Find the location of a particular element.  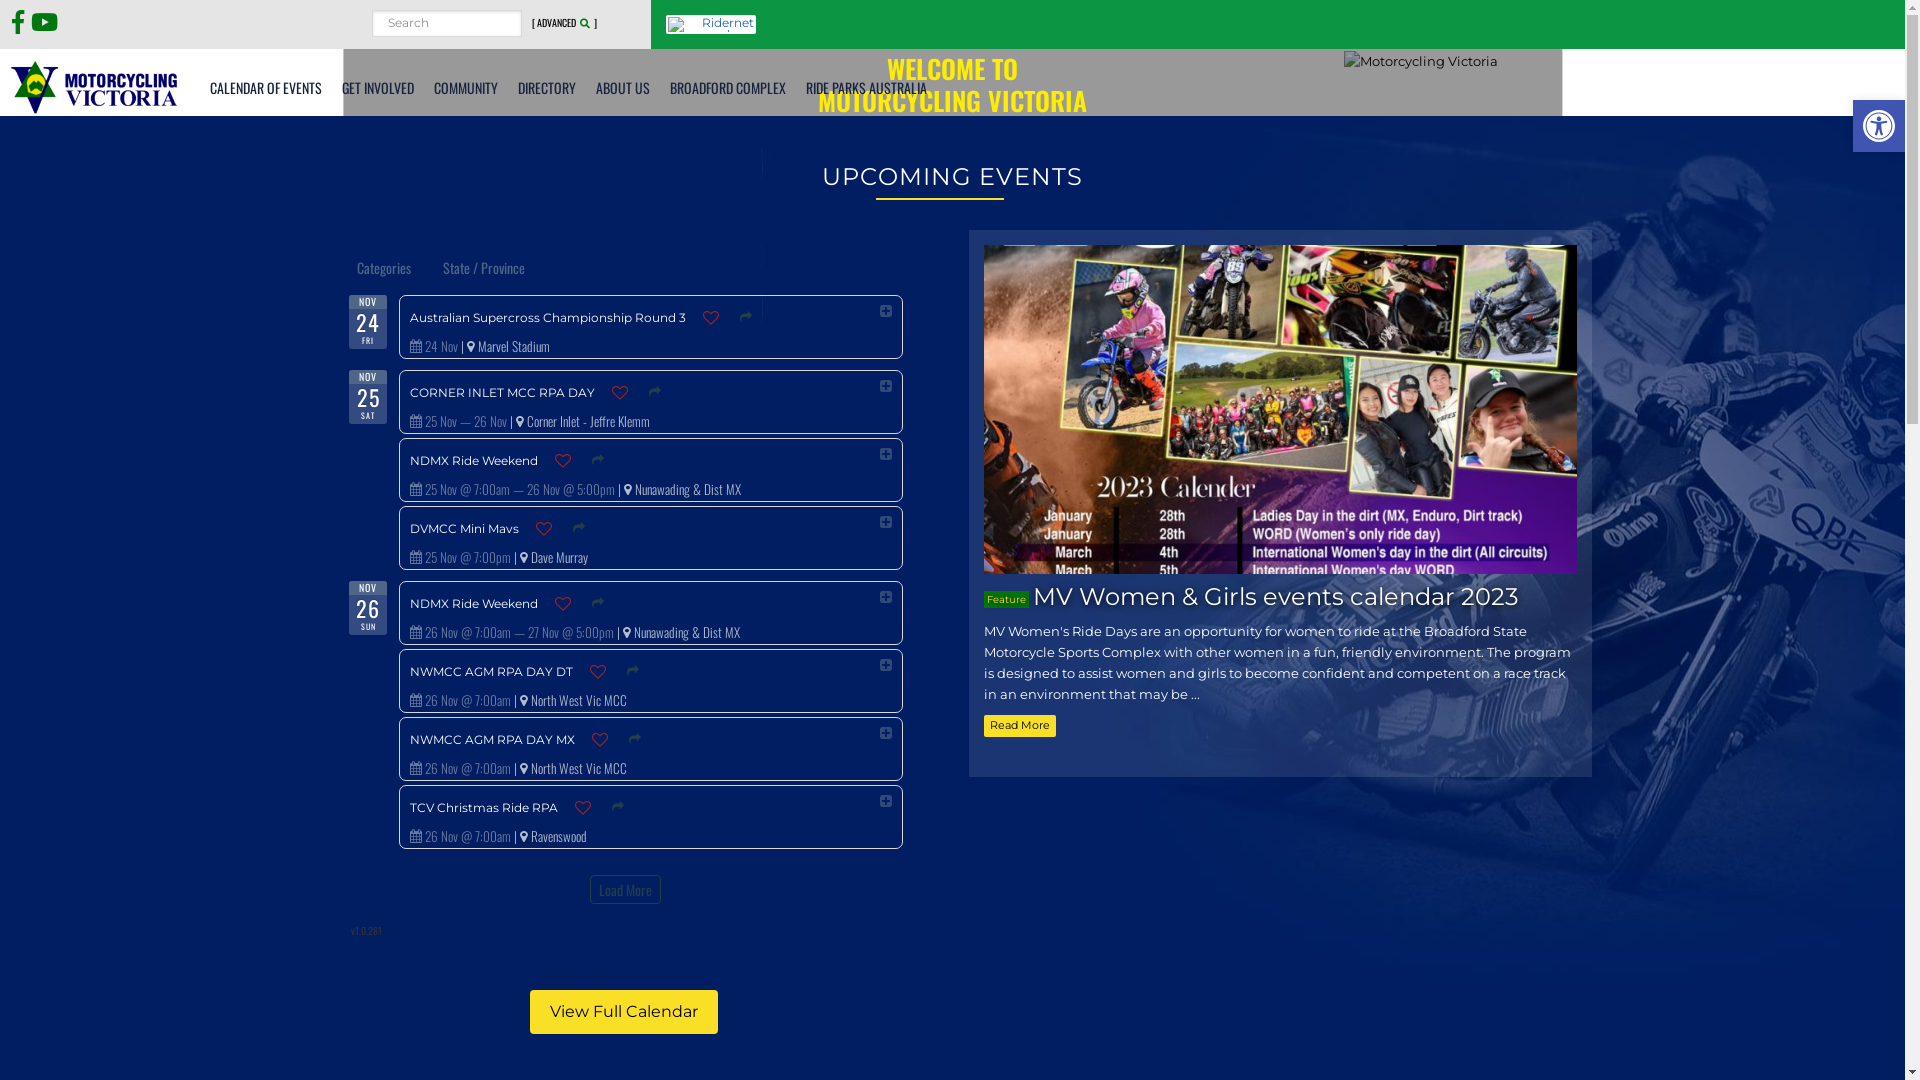

RIDE PARKS AUSTRALIA is located at coordinates (866, 87).